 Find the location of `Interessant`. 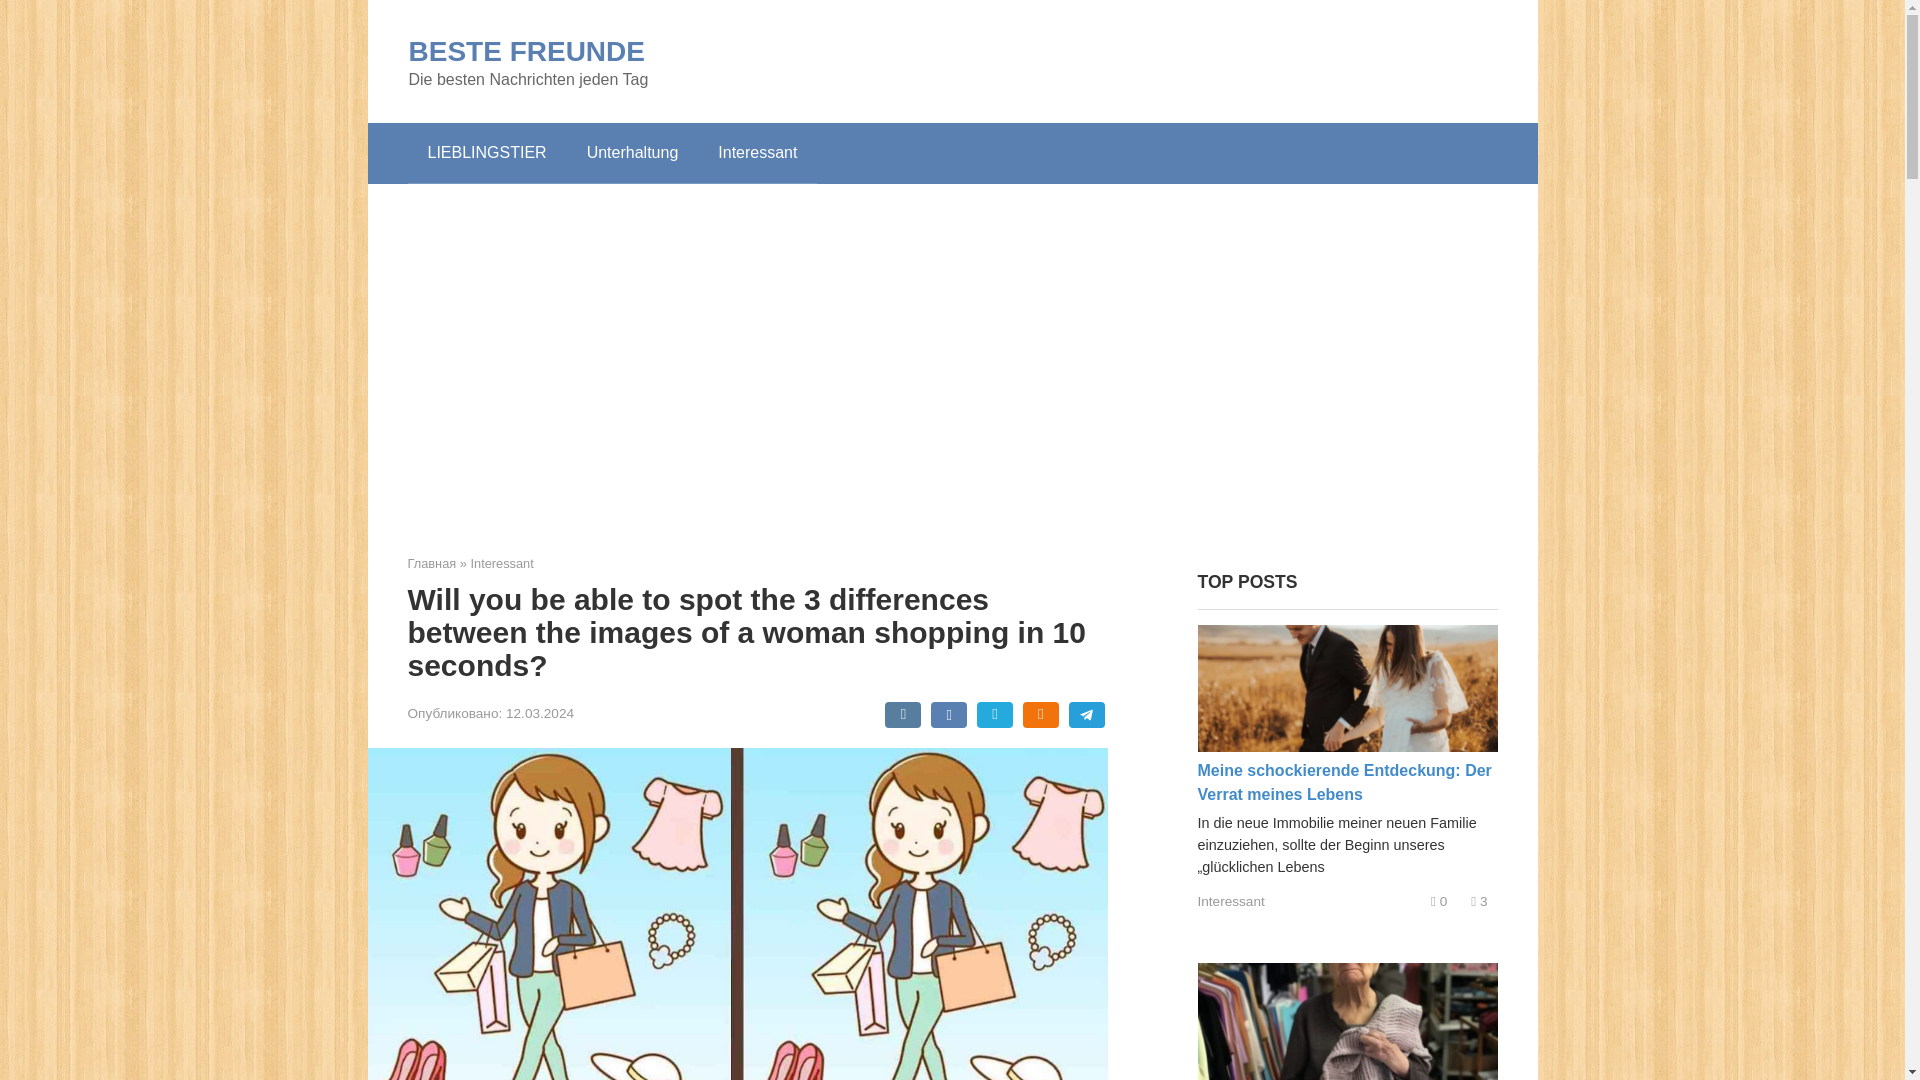

Interessant is located at coordinates (502, 564).